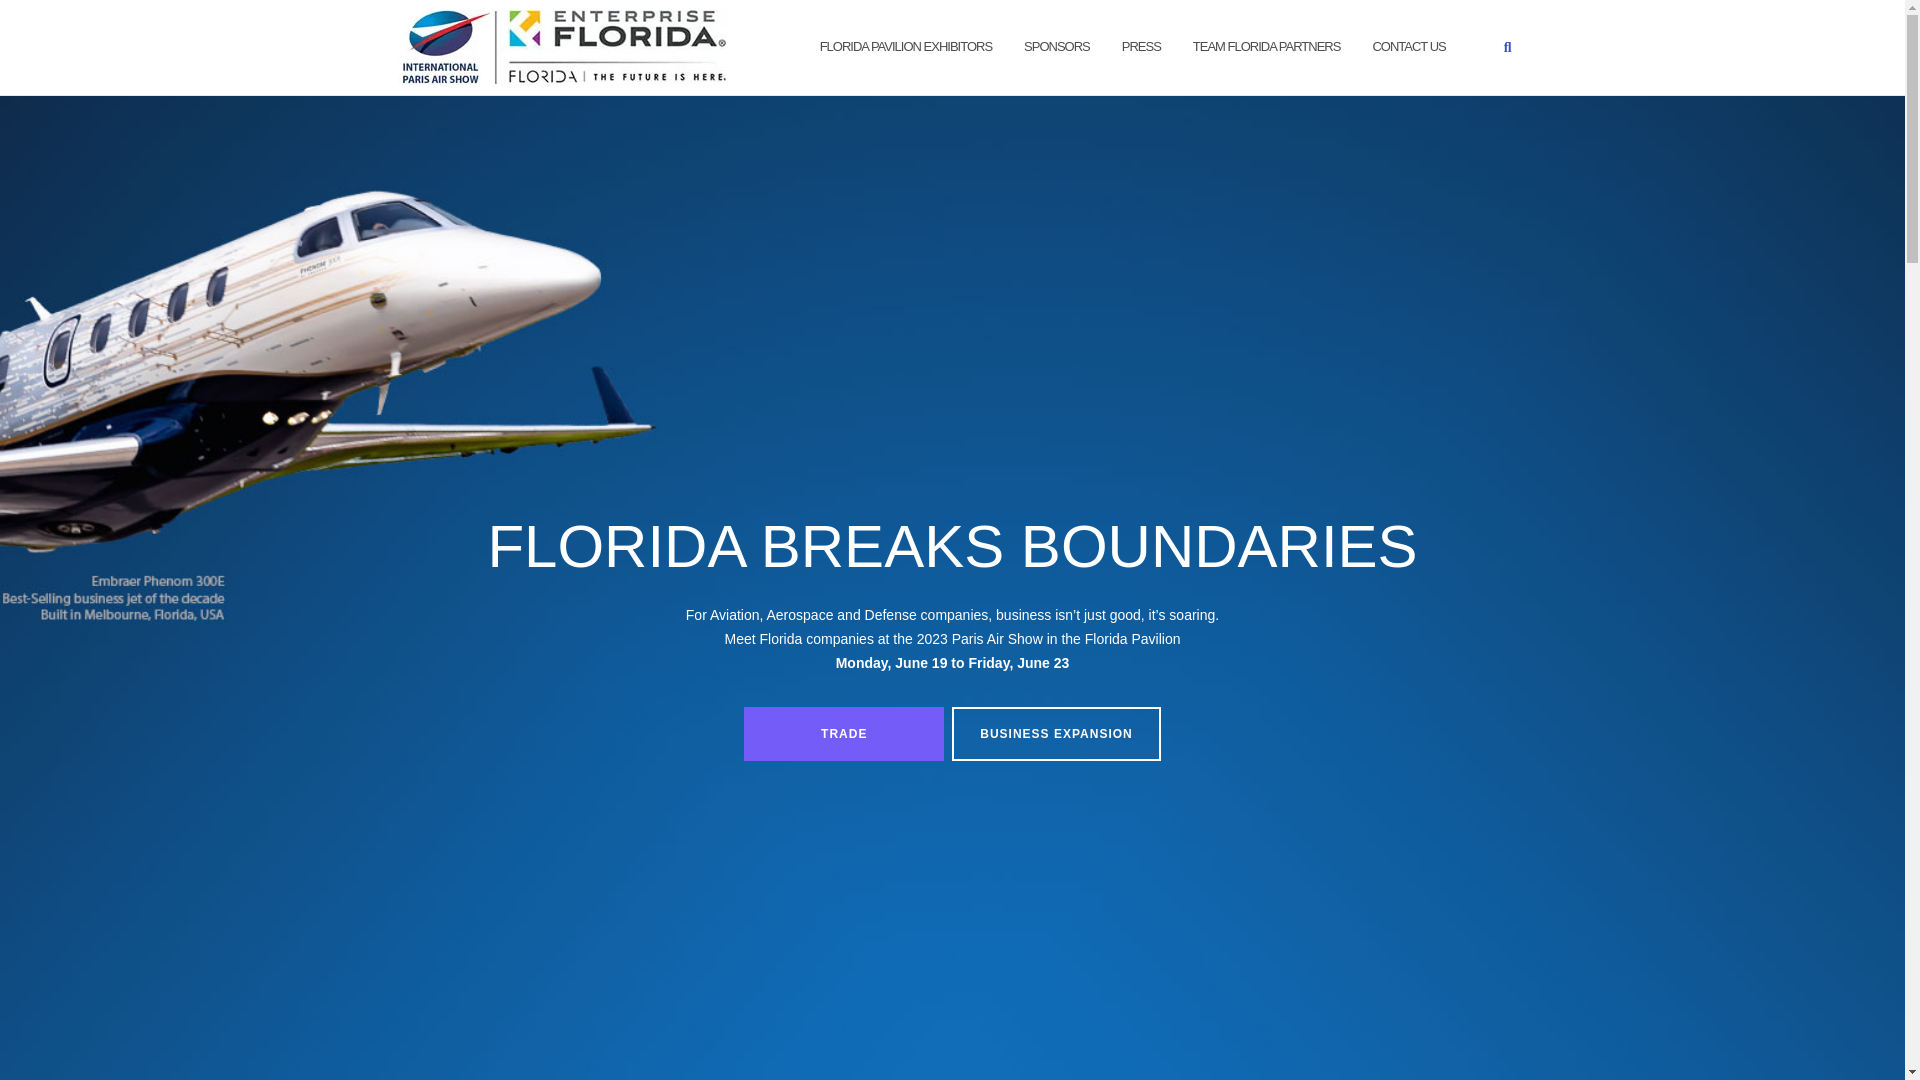  Describe the element at coordinates (1266, 47) in the screenshot. I see `TEAM FLORIDA PARTNERS` at that location.